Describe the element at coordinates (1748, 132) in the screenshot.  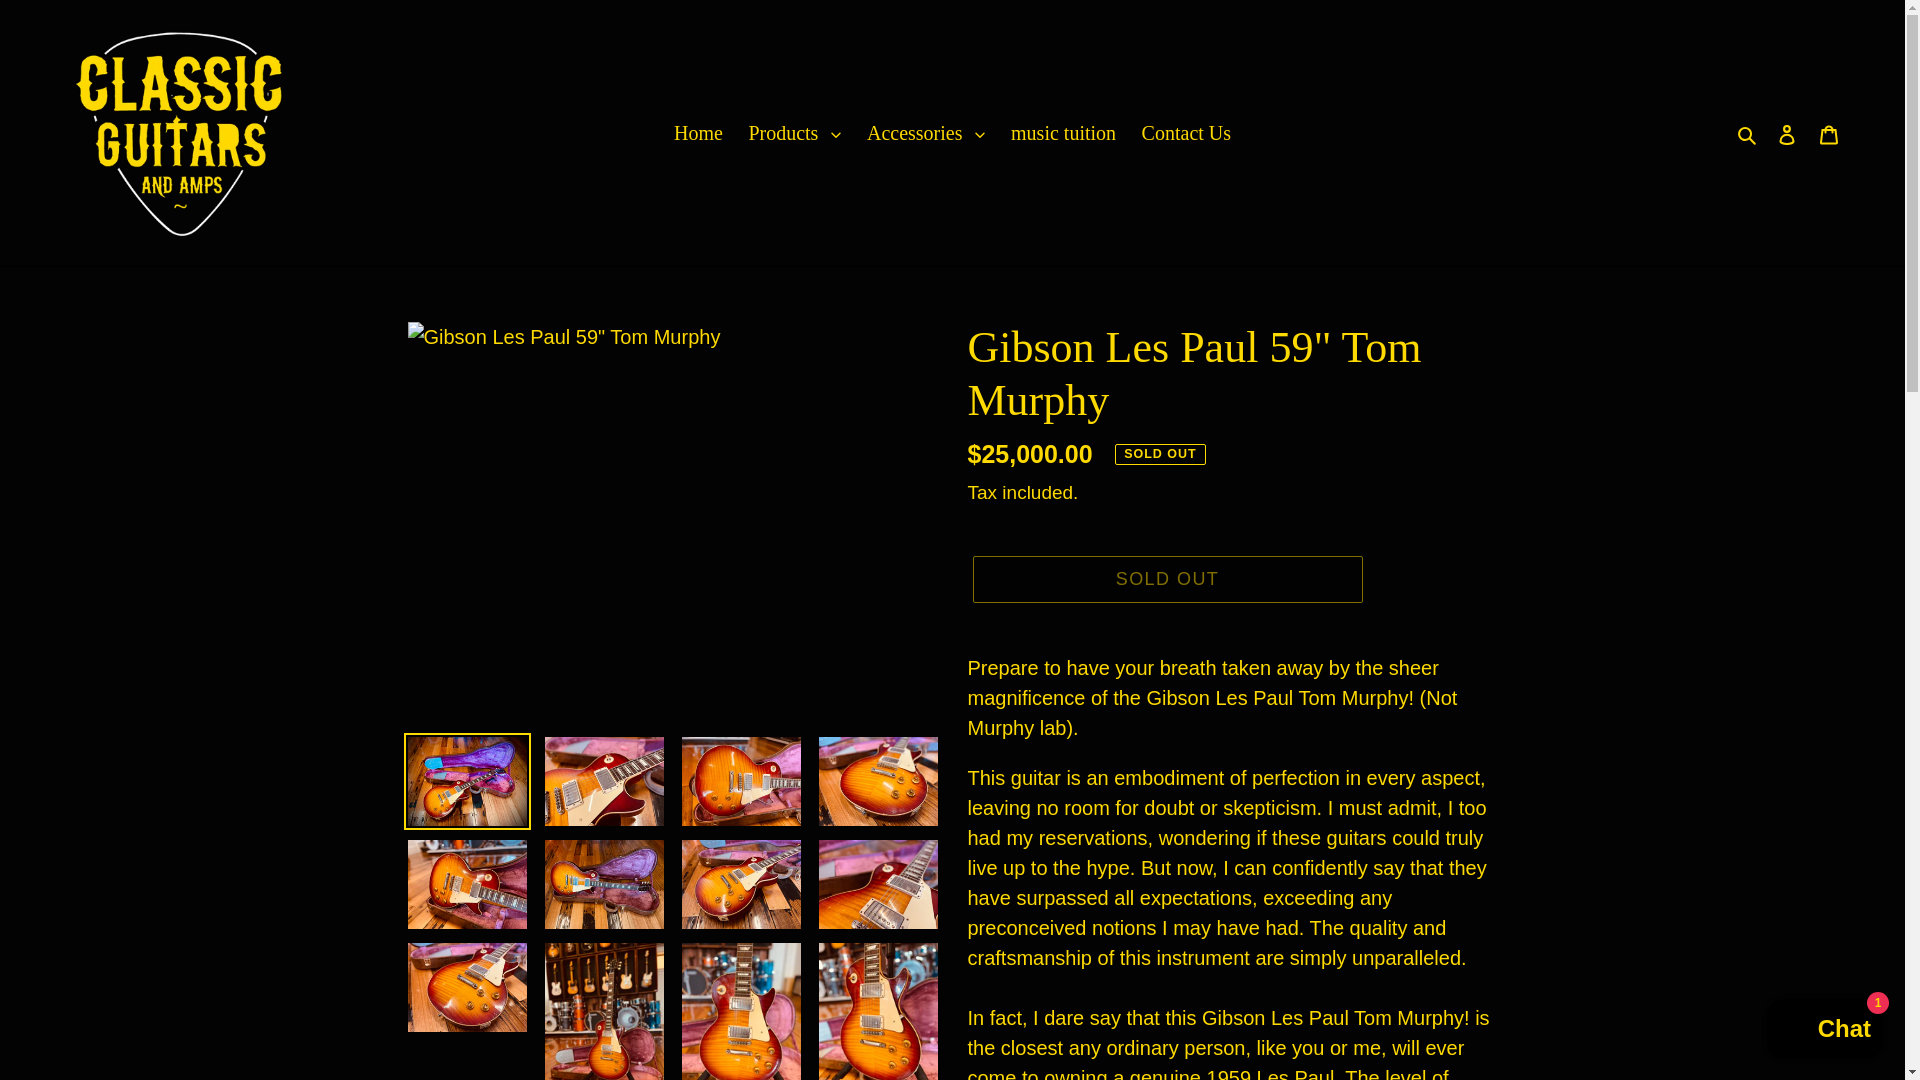
I see `Search` at that location.